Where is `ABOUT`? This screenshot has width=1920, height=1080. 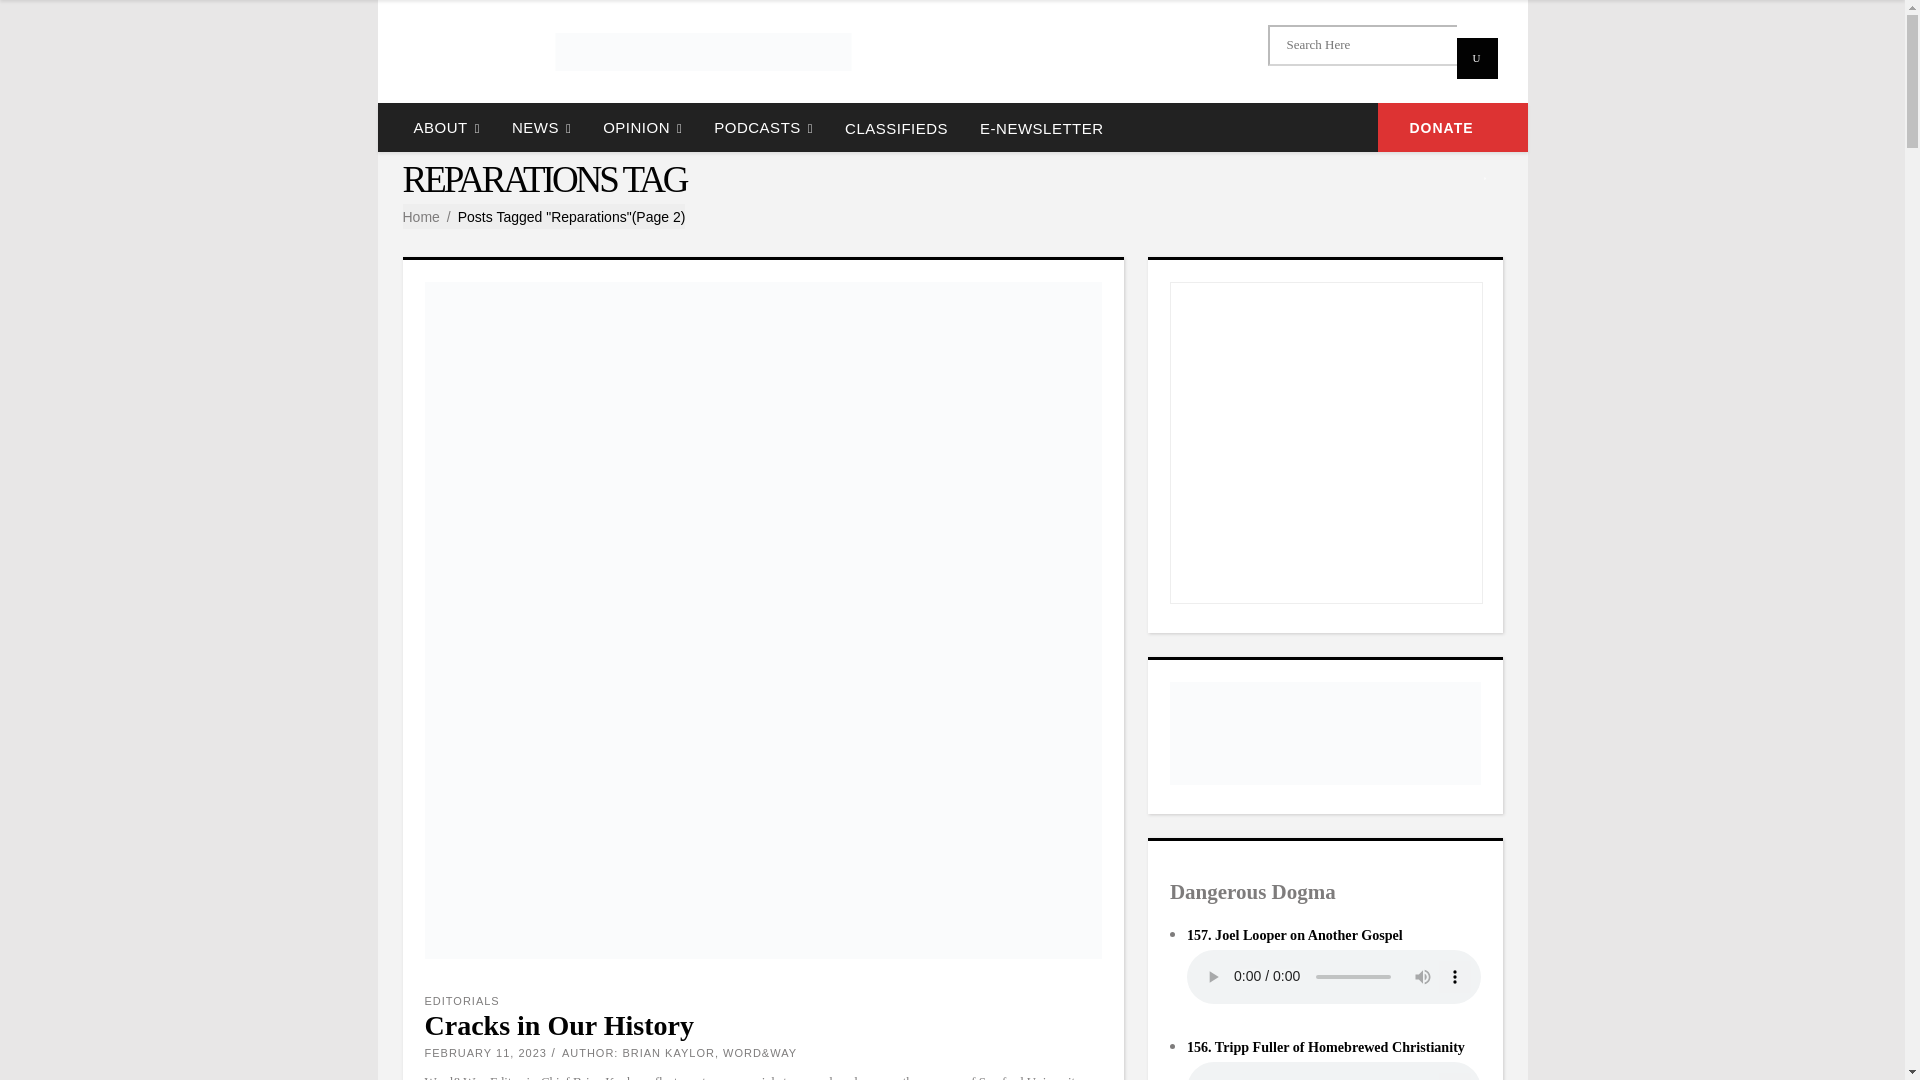 ABOUT is located at coordinates (446, 127).